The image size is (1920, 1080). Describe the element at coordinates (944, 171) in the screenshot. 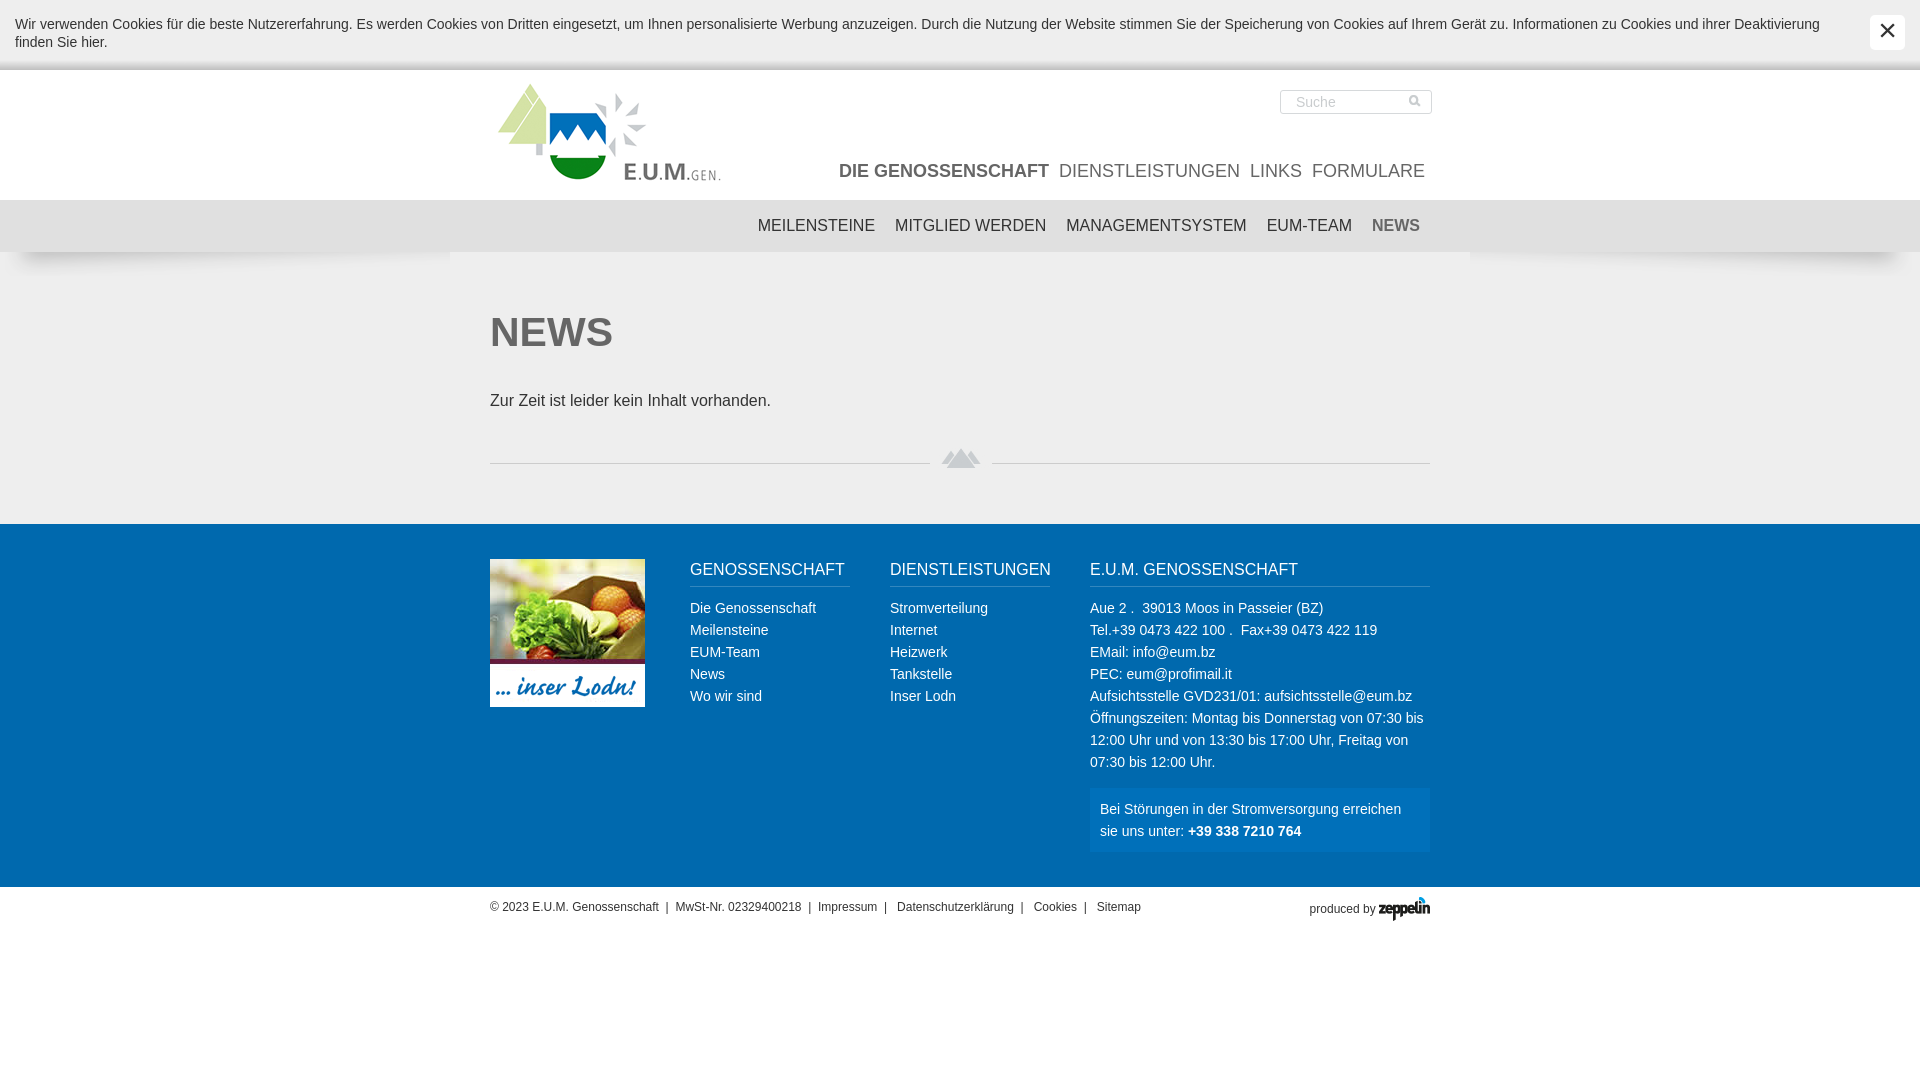

I see `DIE GENOSSENSCHAFT` at that location.